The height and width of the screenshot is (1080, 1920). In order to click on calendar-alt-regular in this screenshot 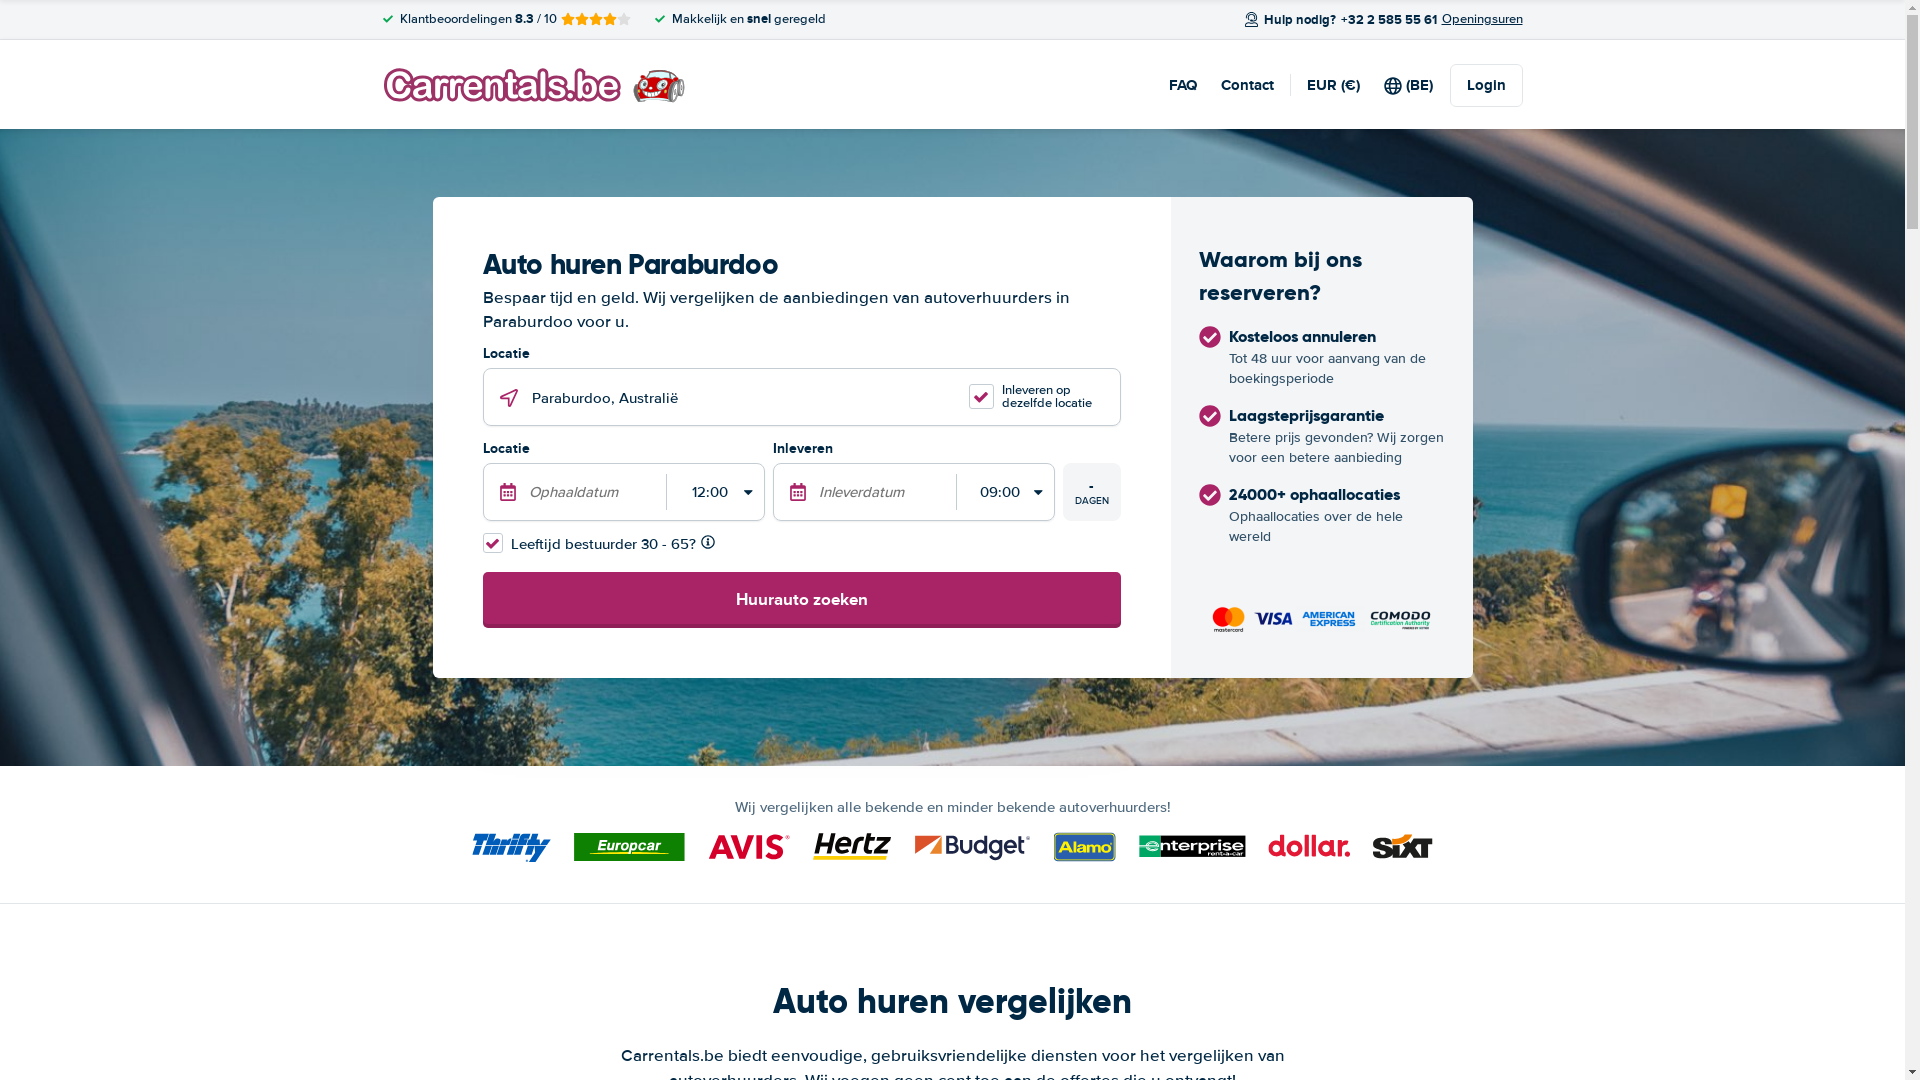, I will do `click(797, 492)`.